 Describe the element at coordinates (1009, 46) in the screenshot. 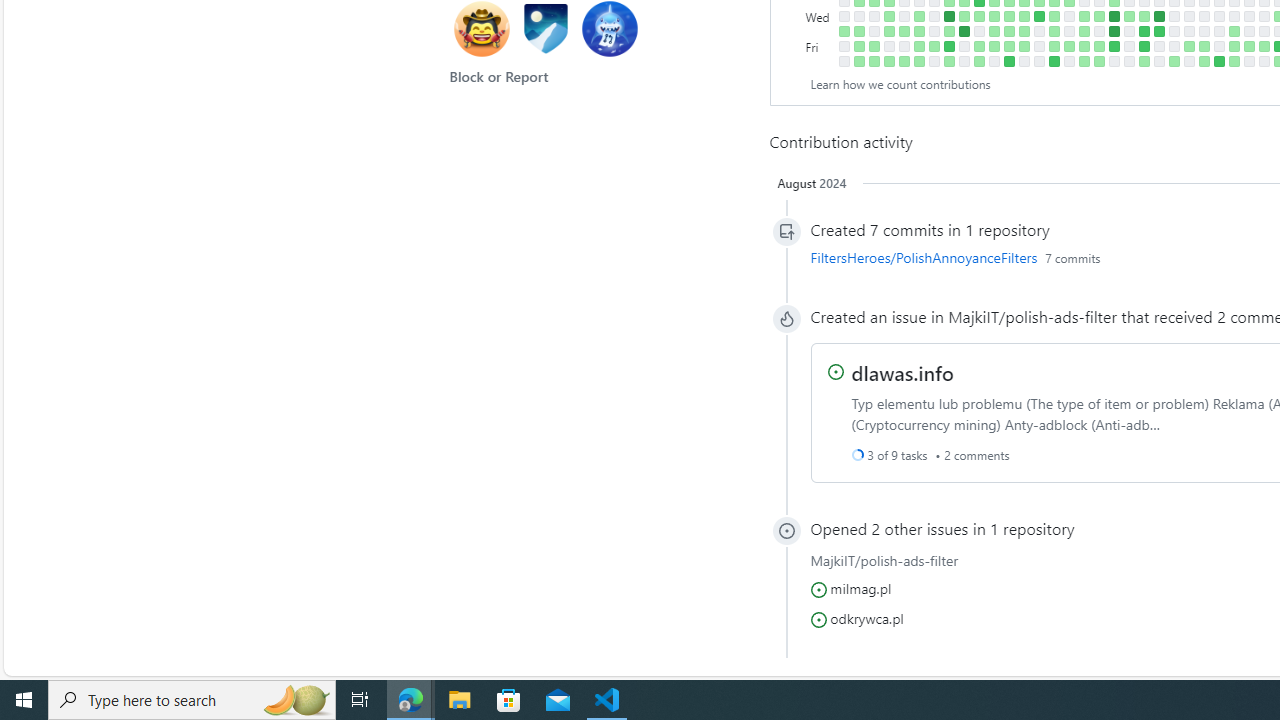

I see `3 contributions on November 10th.` at that location.